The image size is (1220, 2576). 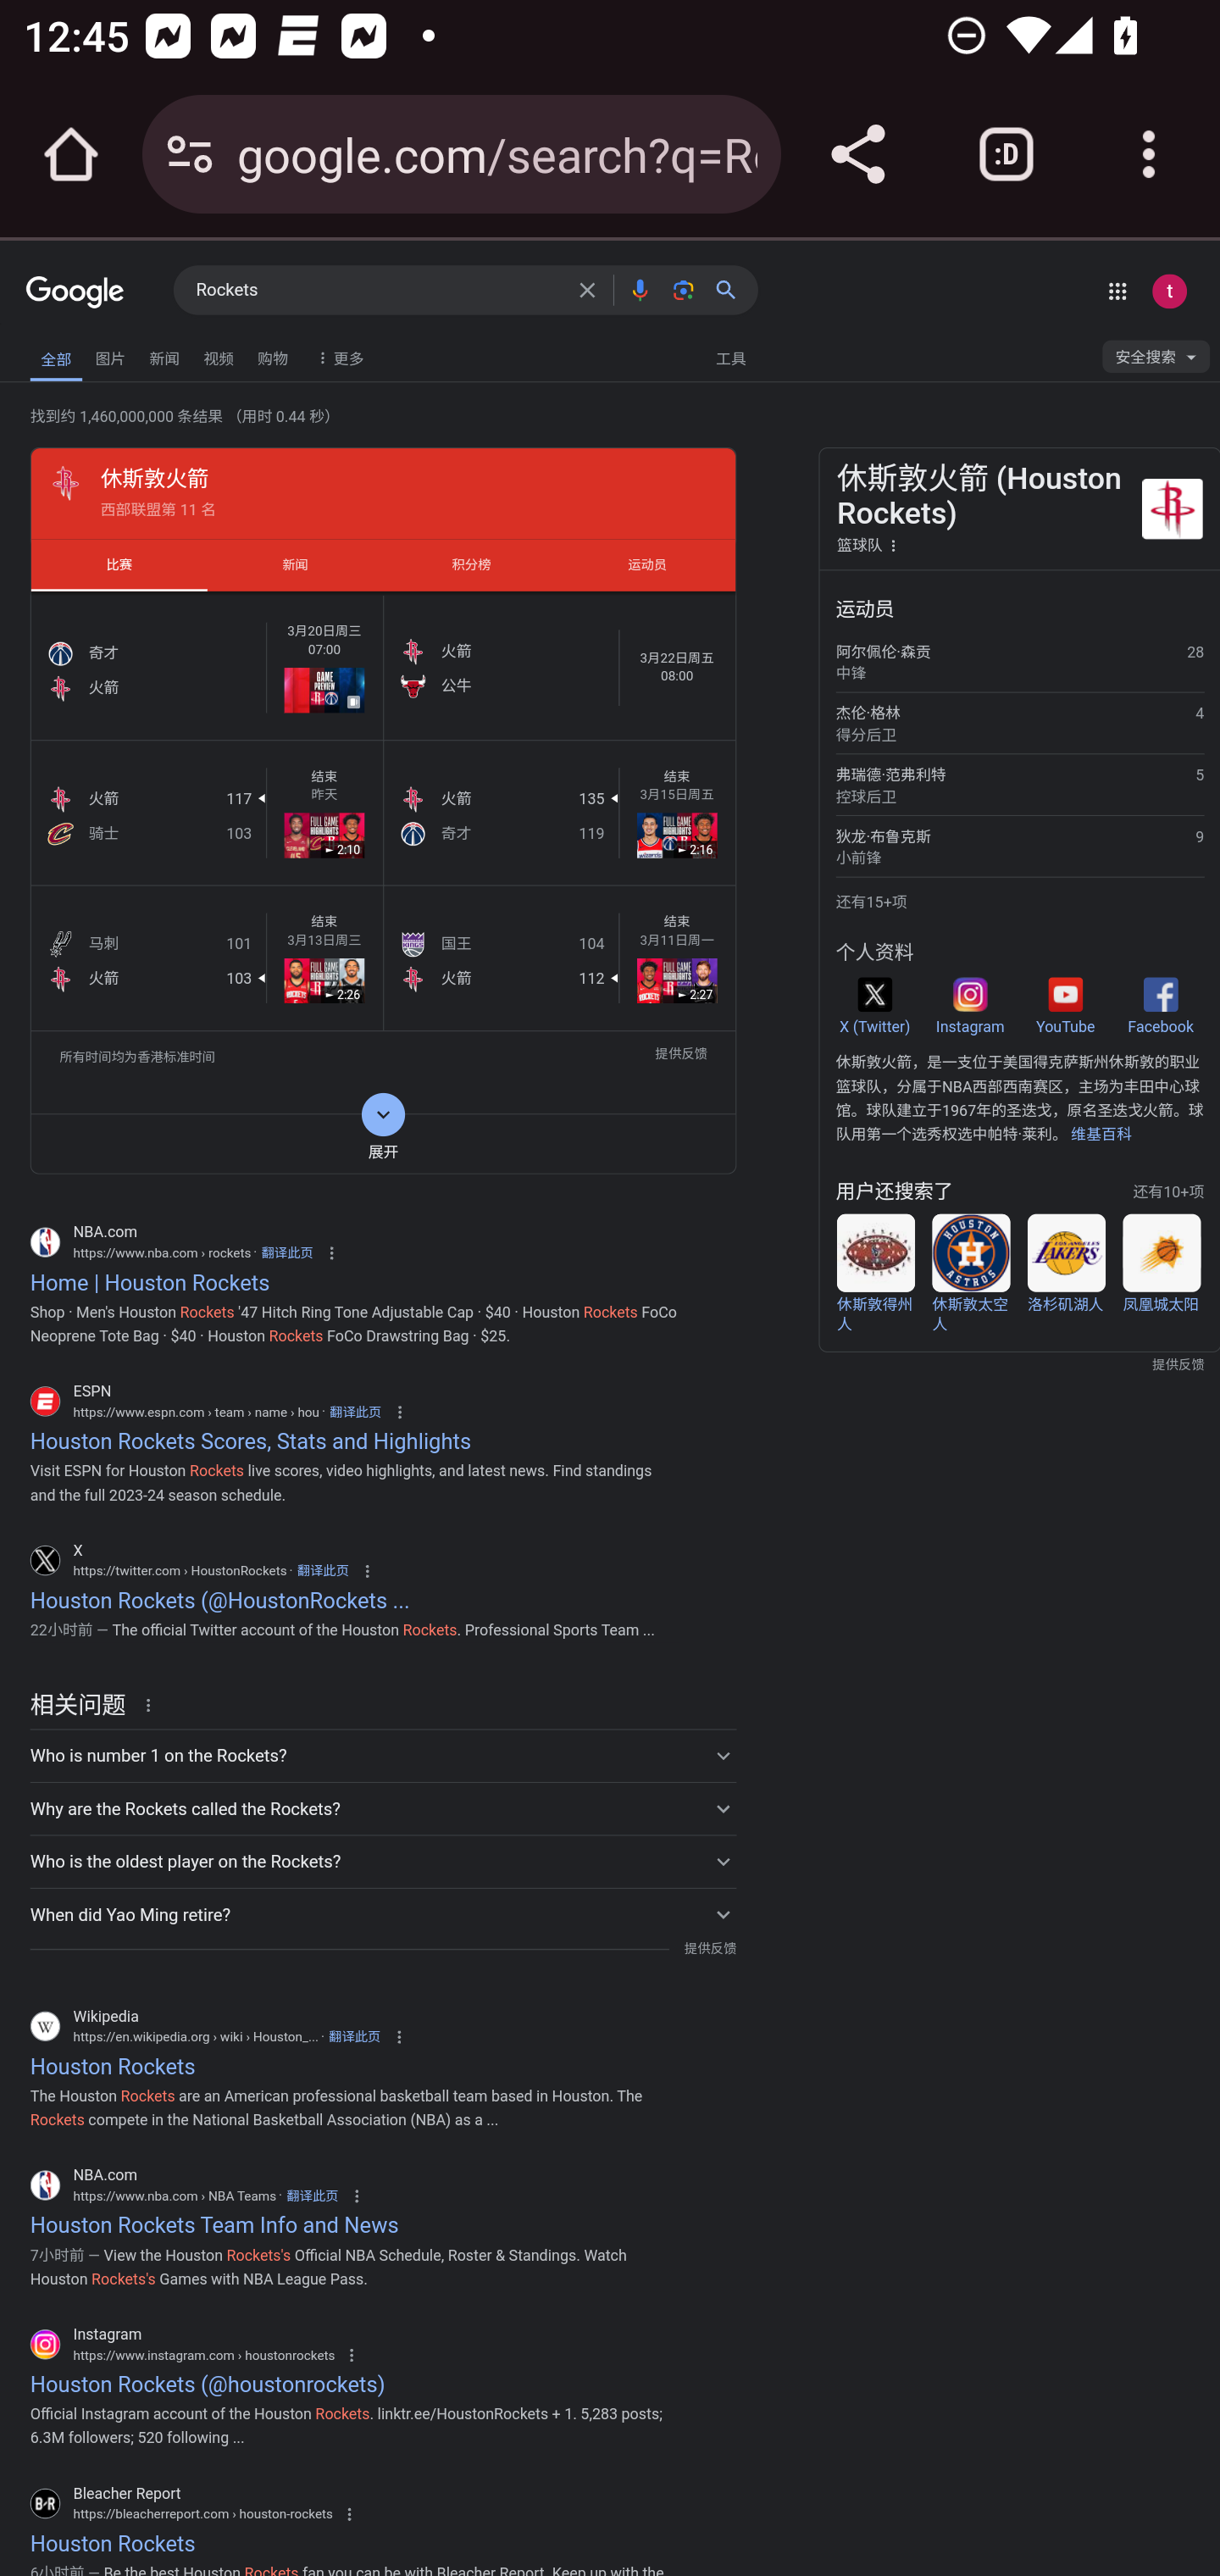 I want to click on Customize and control Google Chrome, so click(x=1149, y=154).